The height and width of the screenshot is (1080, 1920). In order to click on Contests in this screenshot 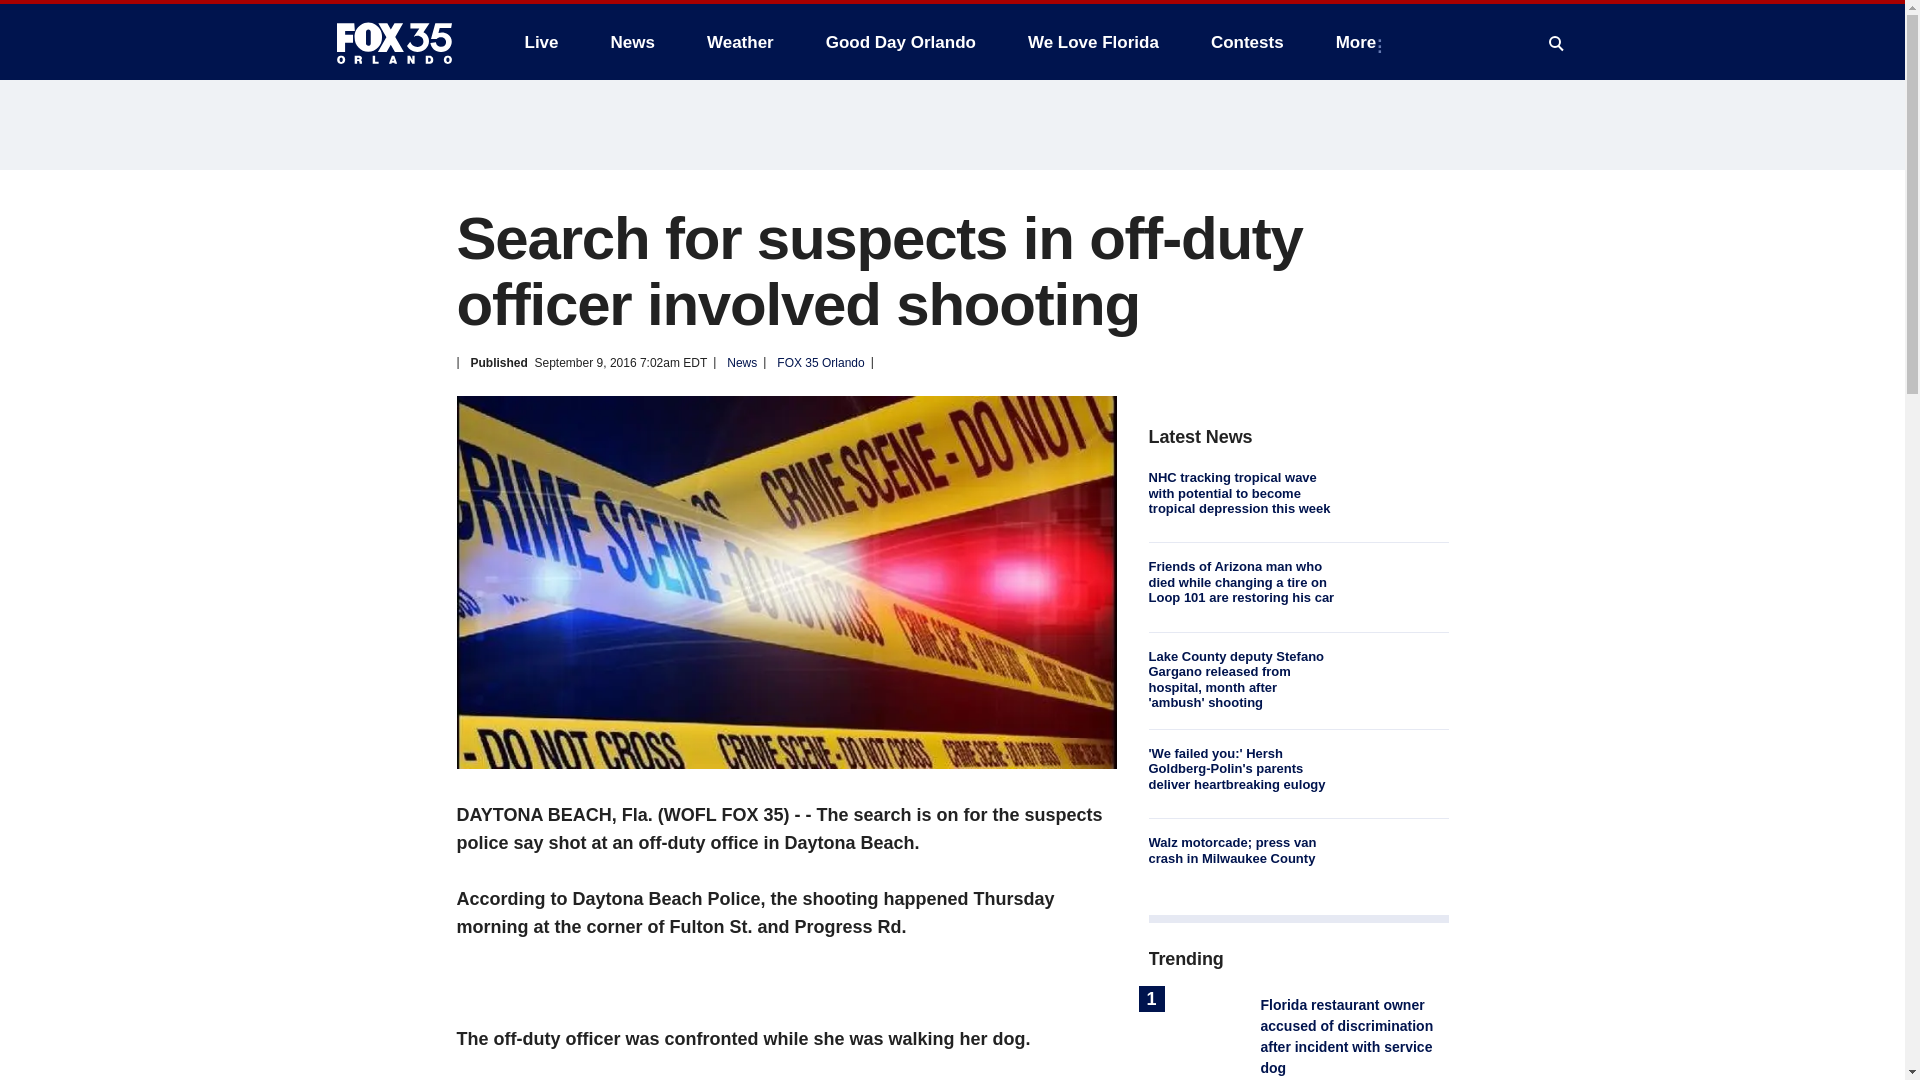, I will do `click(1246, 42)`.